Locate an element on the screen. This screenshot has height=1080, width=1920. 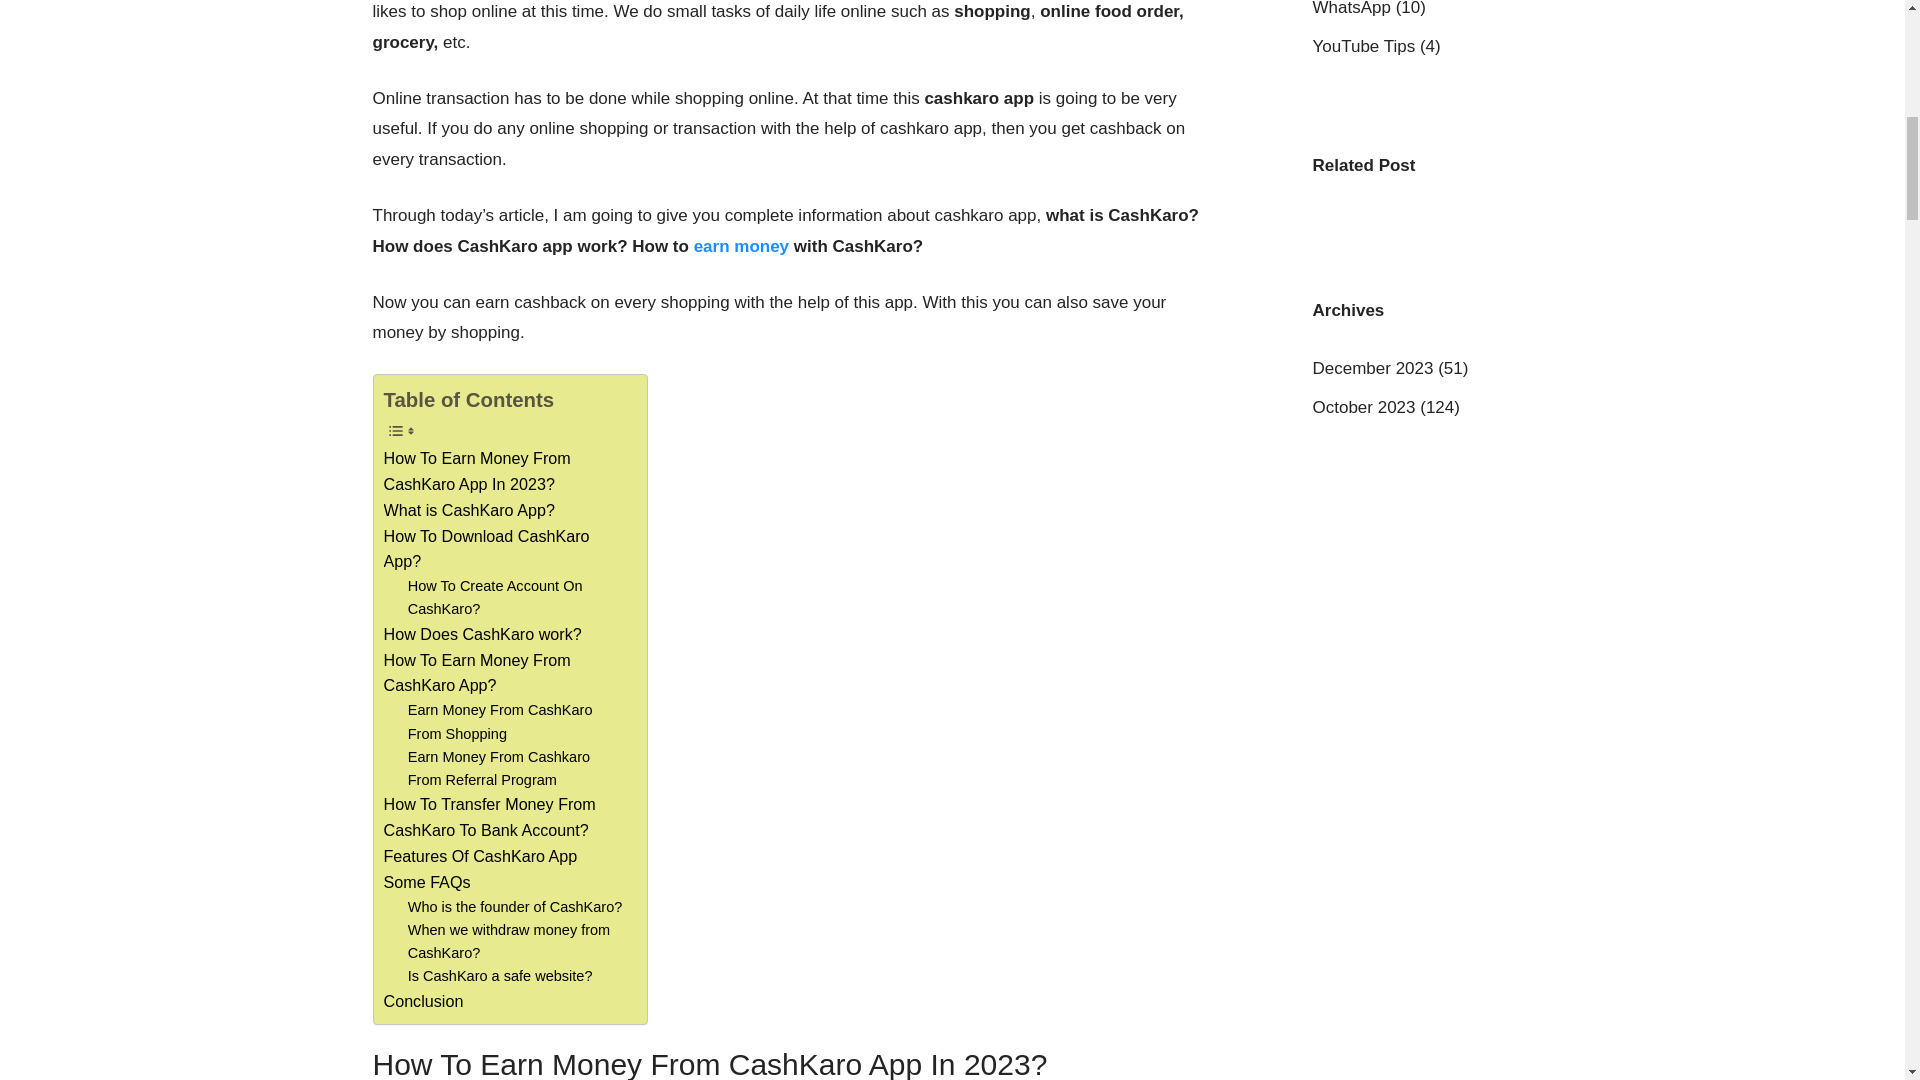
How To Earn Money From CashKaro App In 2023? is located at coordinates (506, 472).